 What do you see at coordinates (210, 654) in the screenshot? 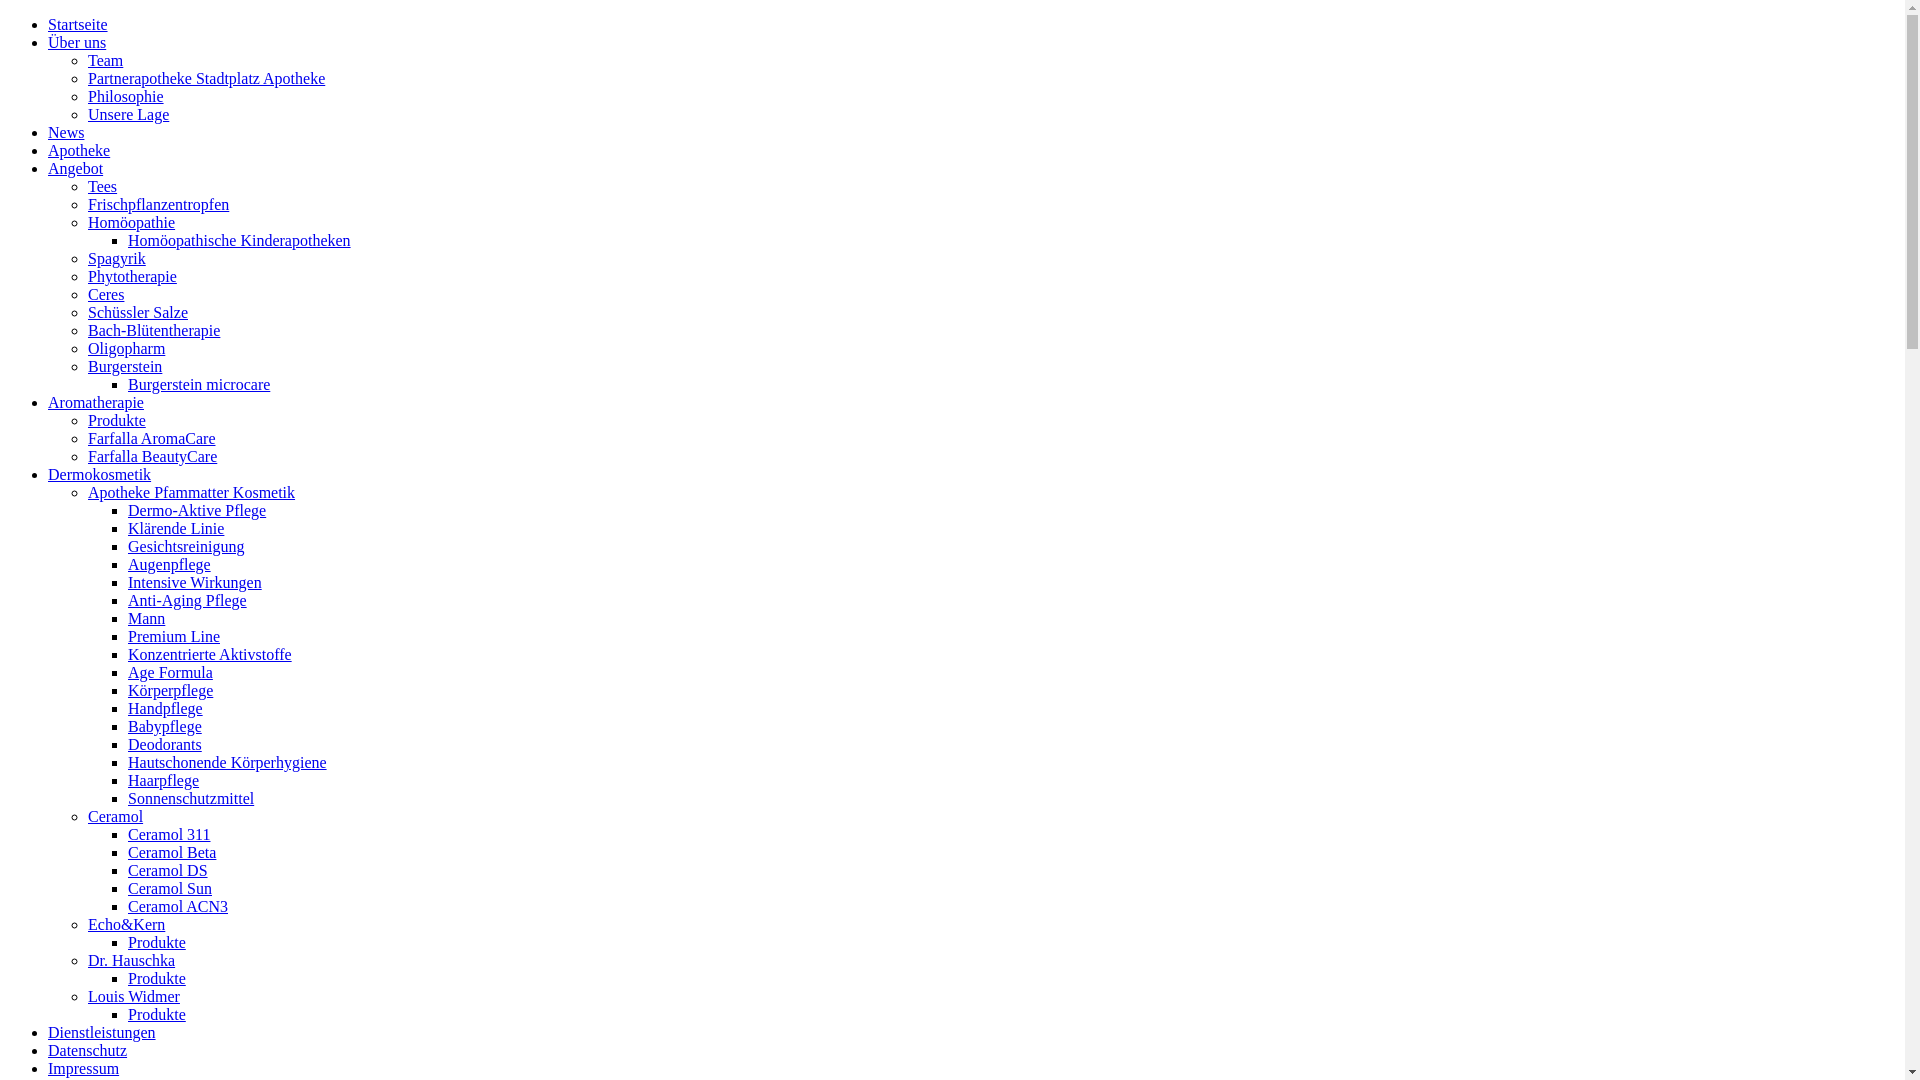
I see `Konzentrierte Aktivstoffe` at bounding box center [210, 654].